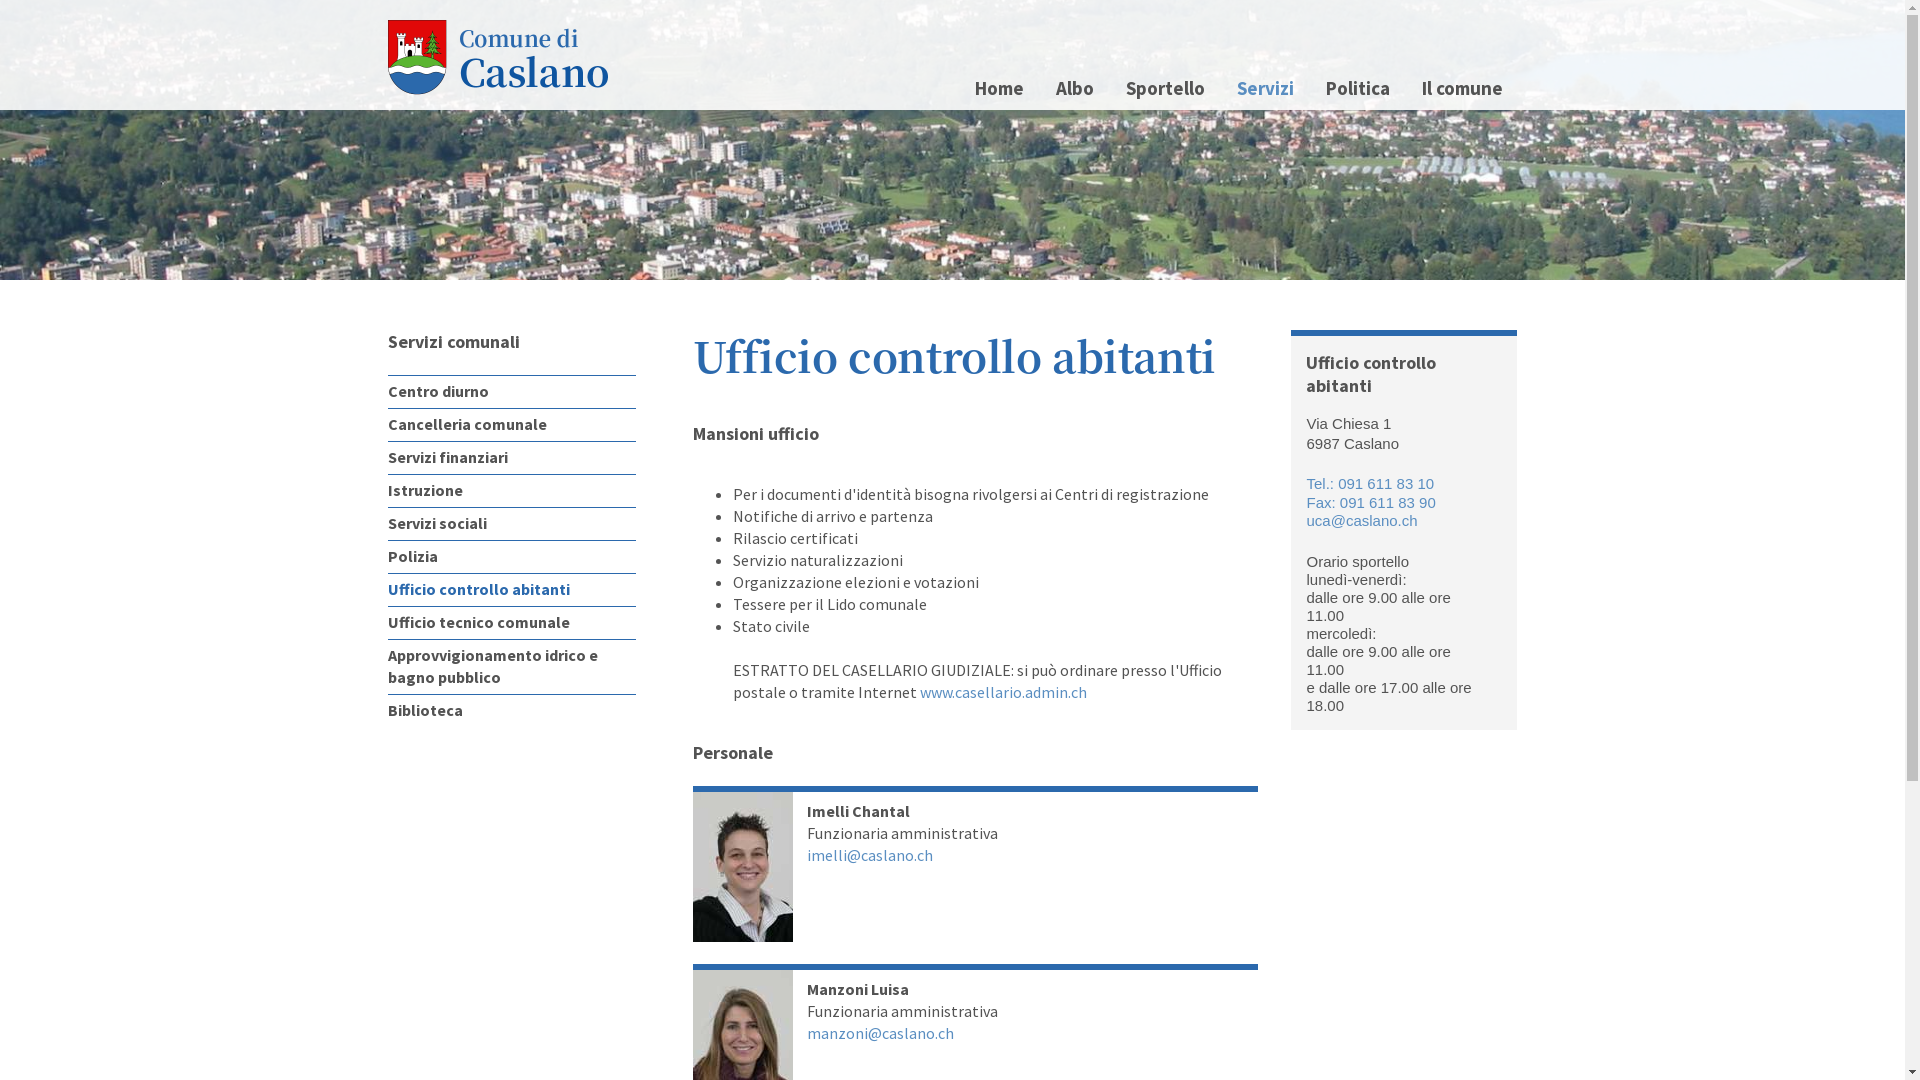 The height and width of the screenshot is (1080, 1920). Describe the element at coordinates (512, 458) in the screenshot. I see `Servizi finanziari` at that location.